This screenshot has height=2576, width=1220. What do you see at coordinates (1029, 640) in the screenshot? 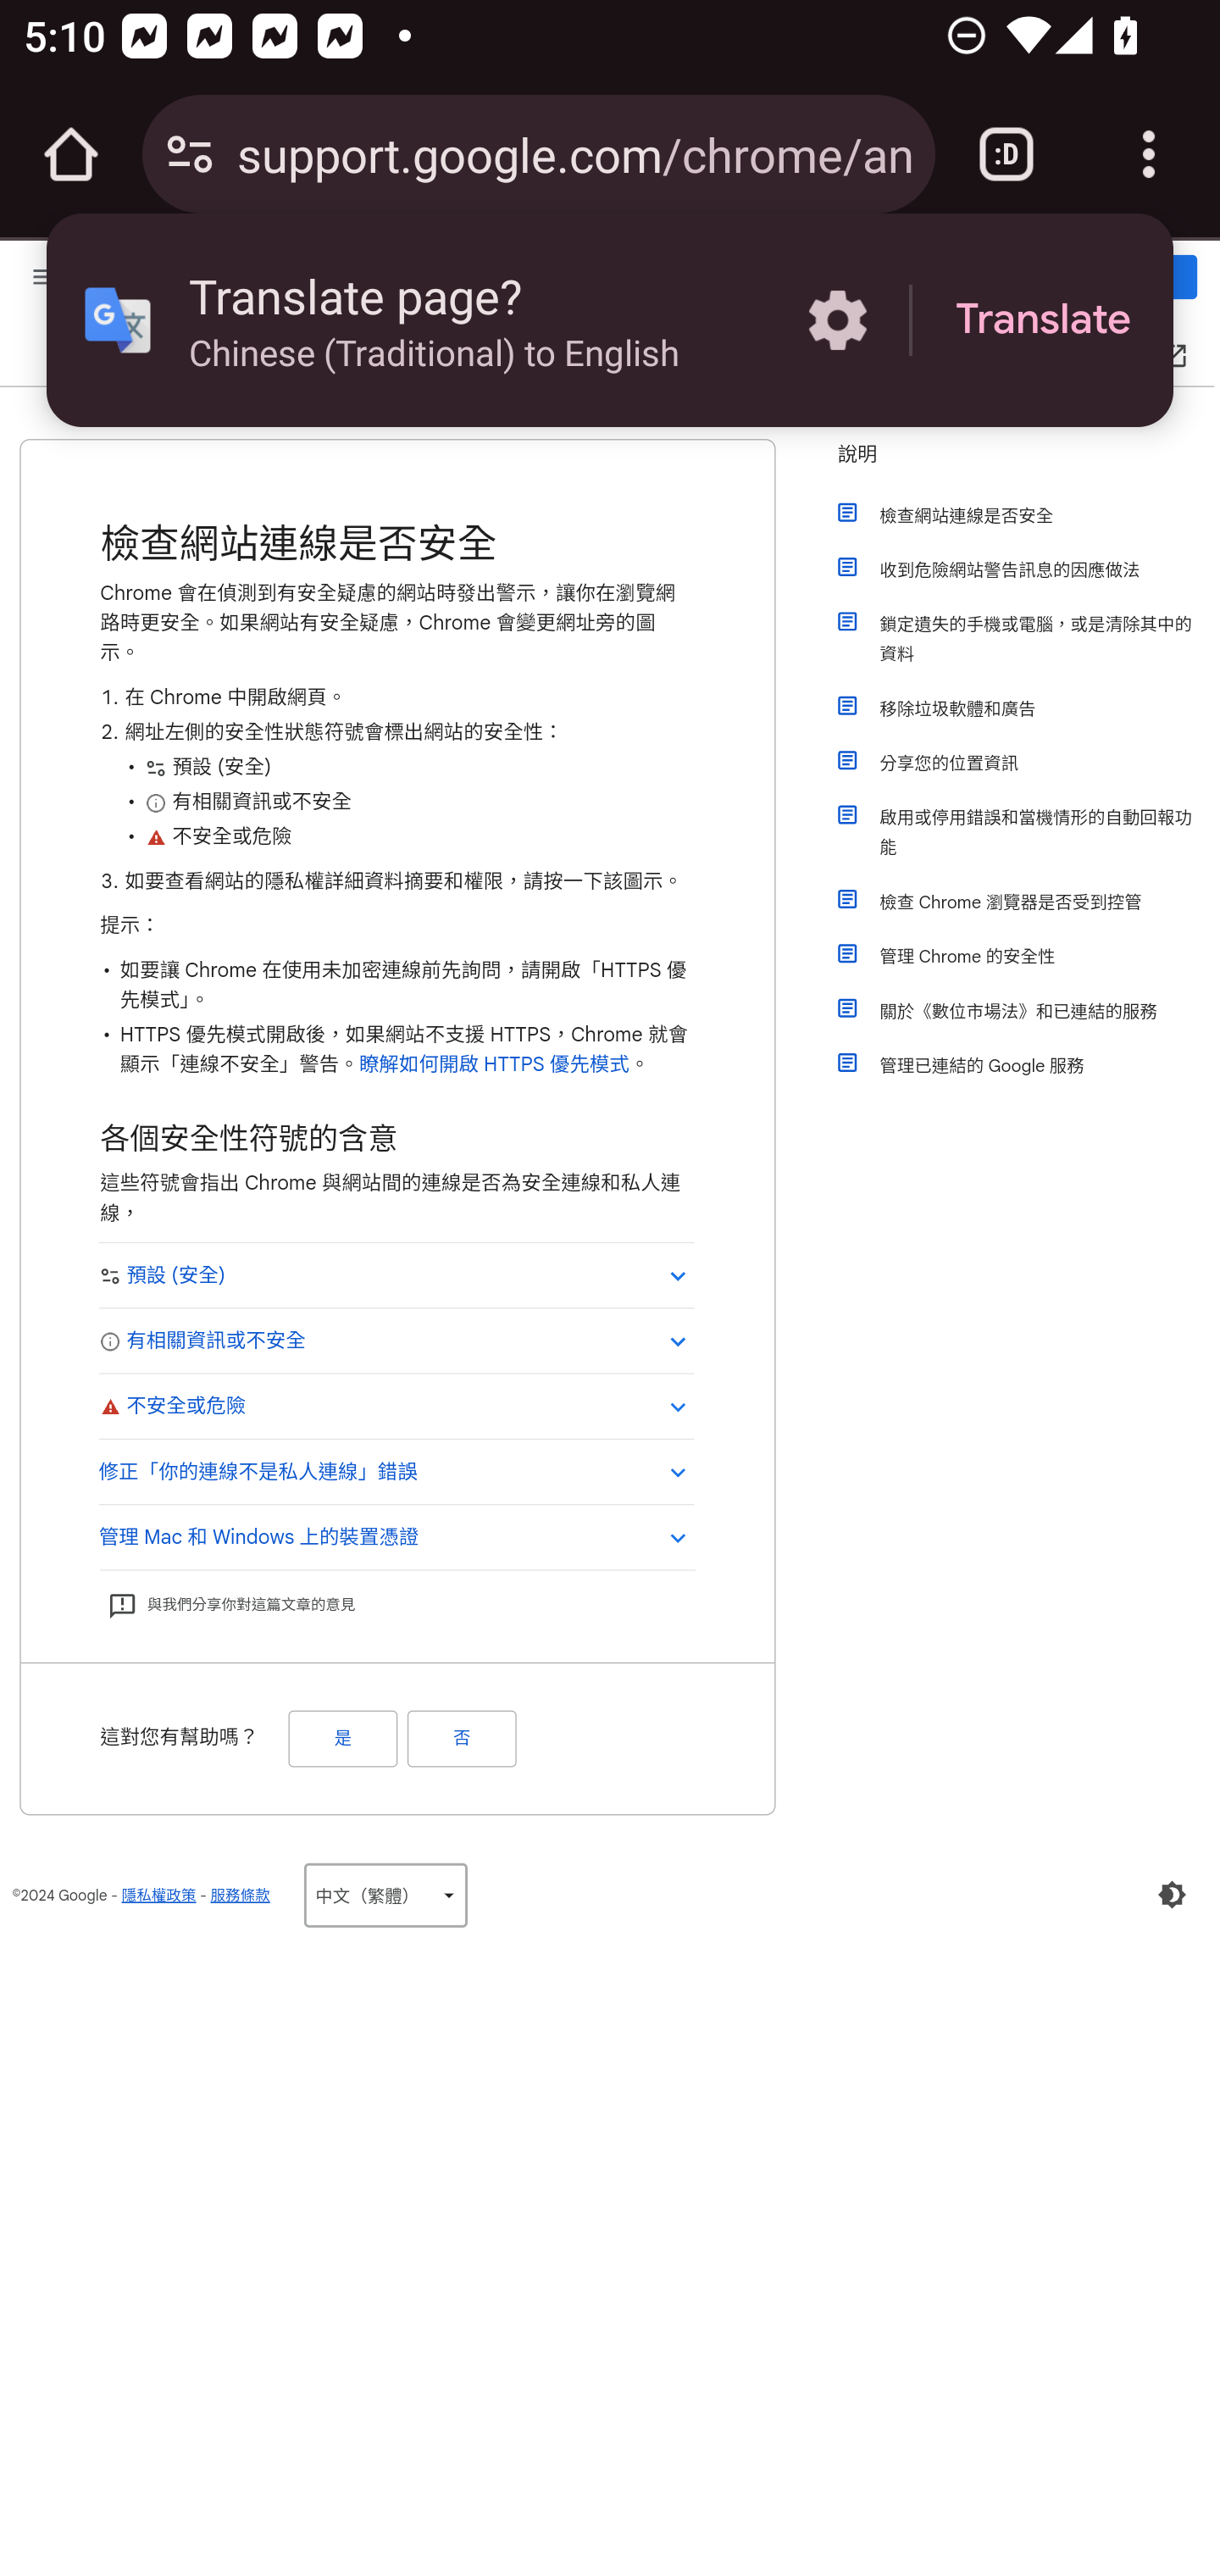
I see `鎖定遺失的手機或電腦，或是清除其中的資料` at bounding box center [1029, 640].